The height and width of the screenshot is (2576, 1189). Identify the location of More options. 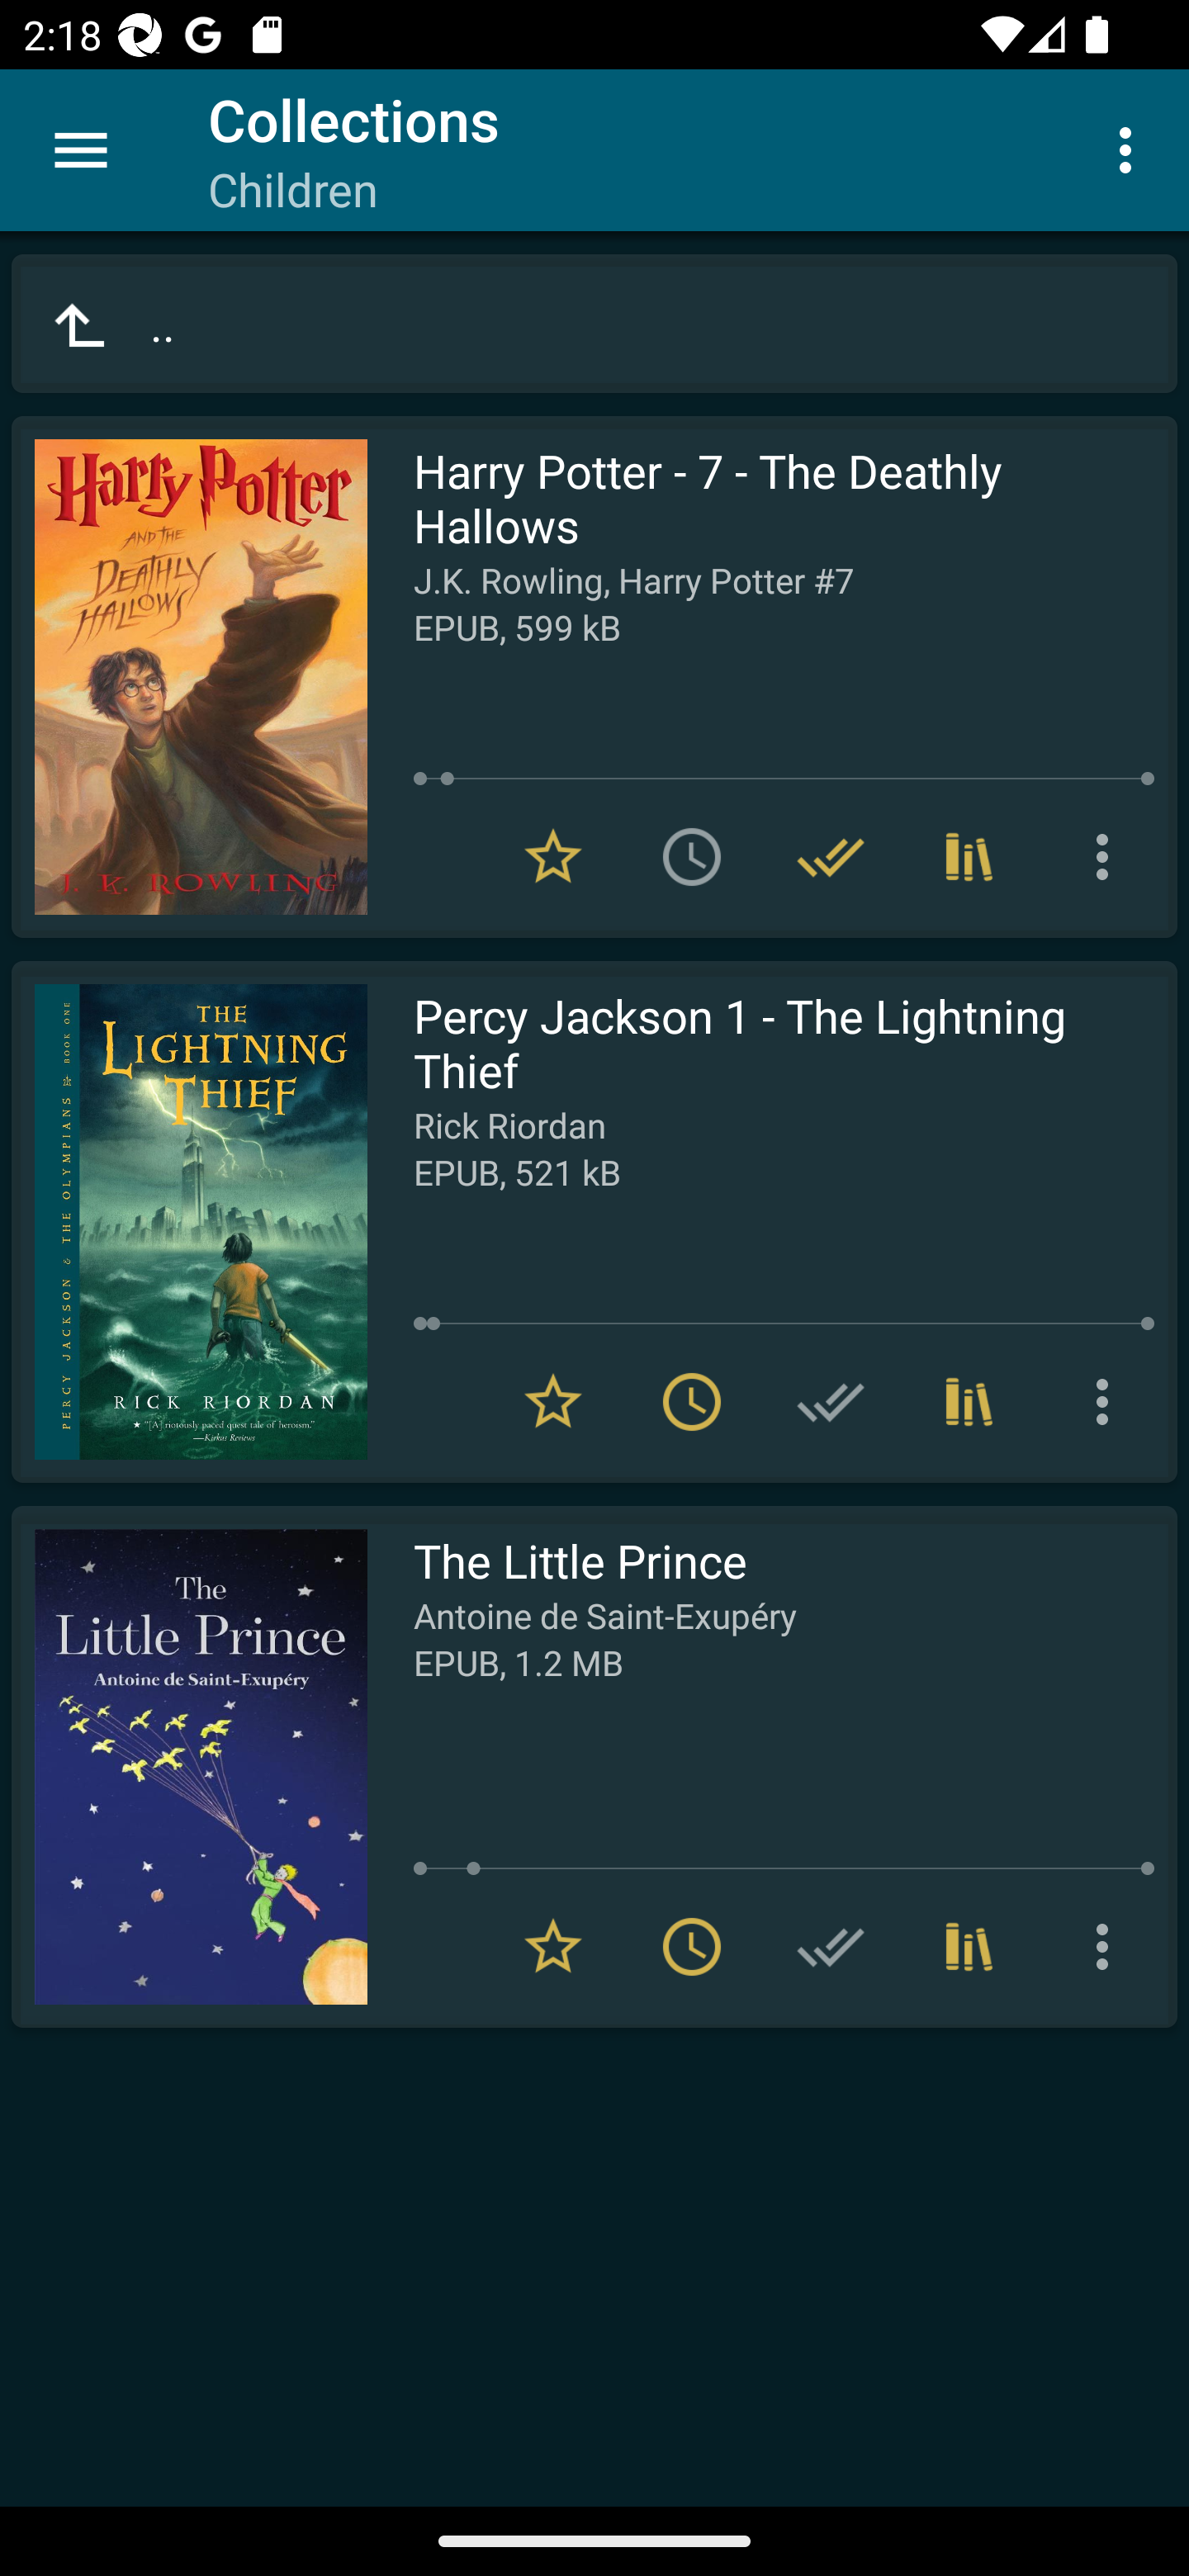
(1131, 149).